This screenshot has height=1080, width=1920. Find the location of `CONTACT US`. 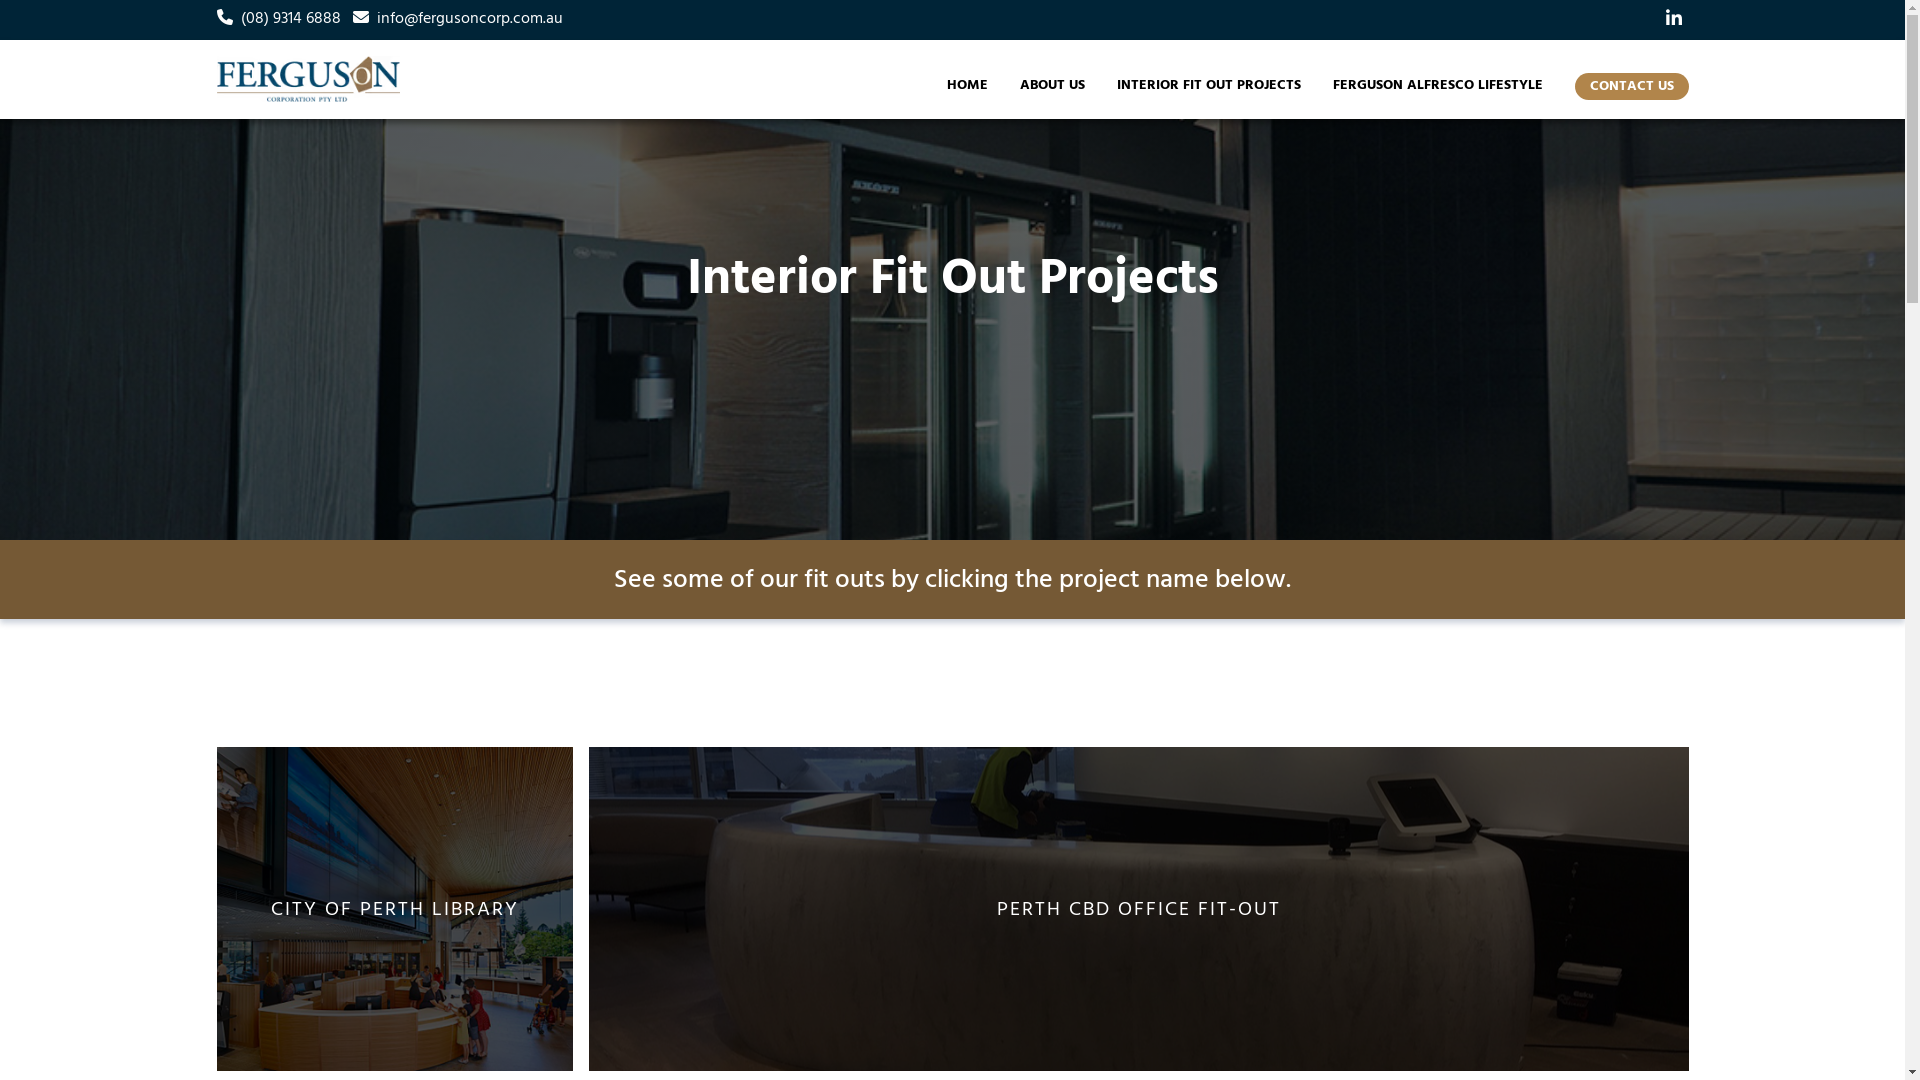

CONTACT US is located at coordinates (1632, 86).